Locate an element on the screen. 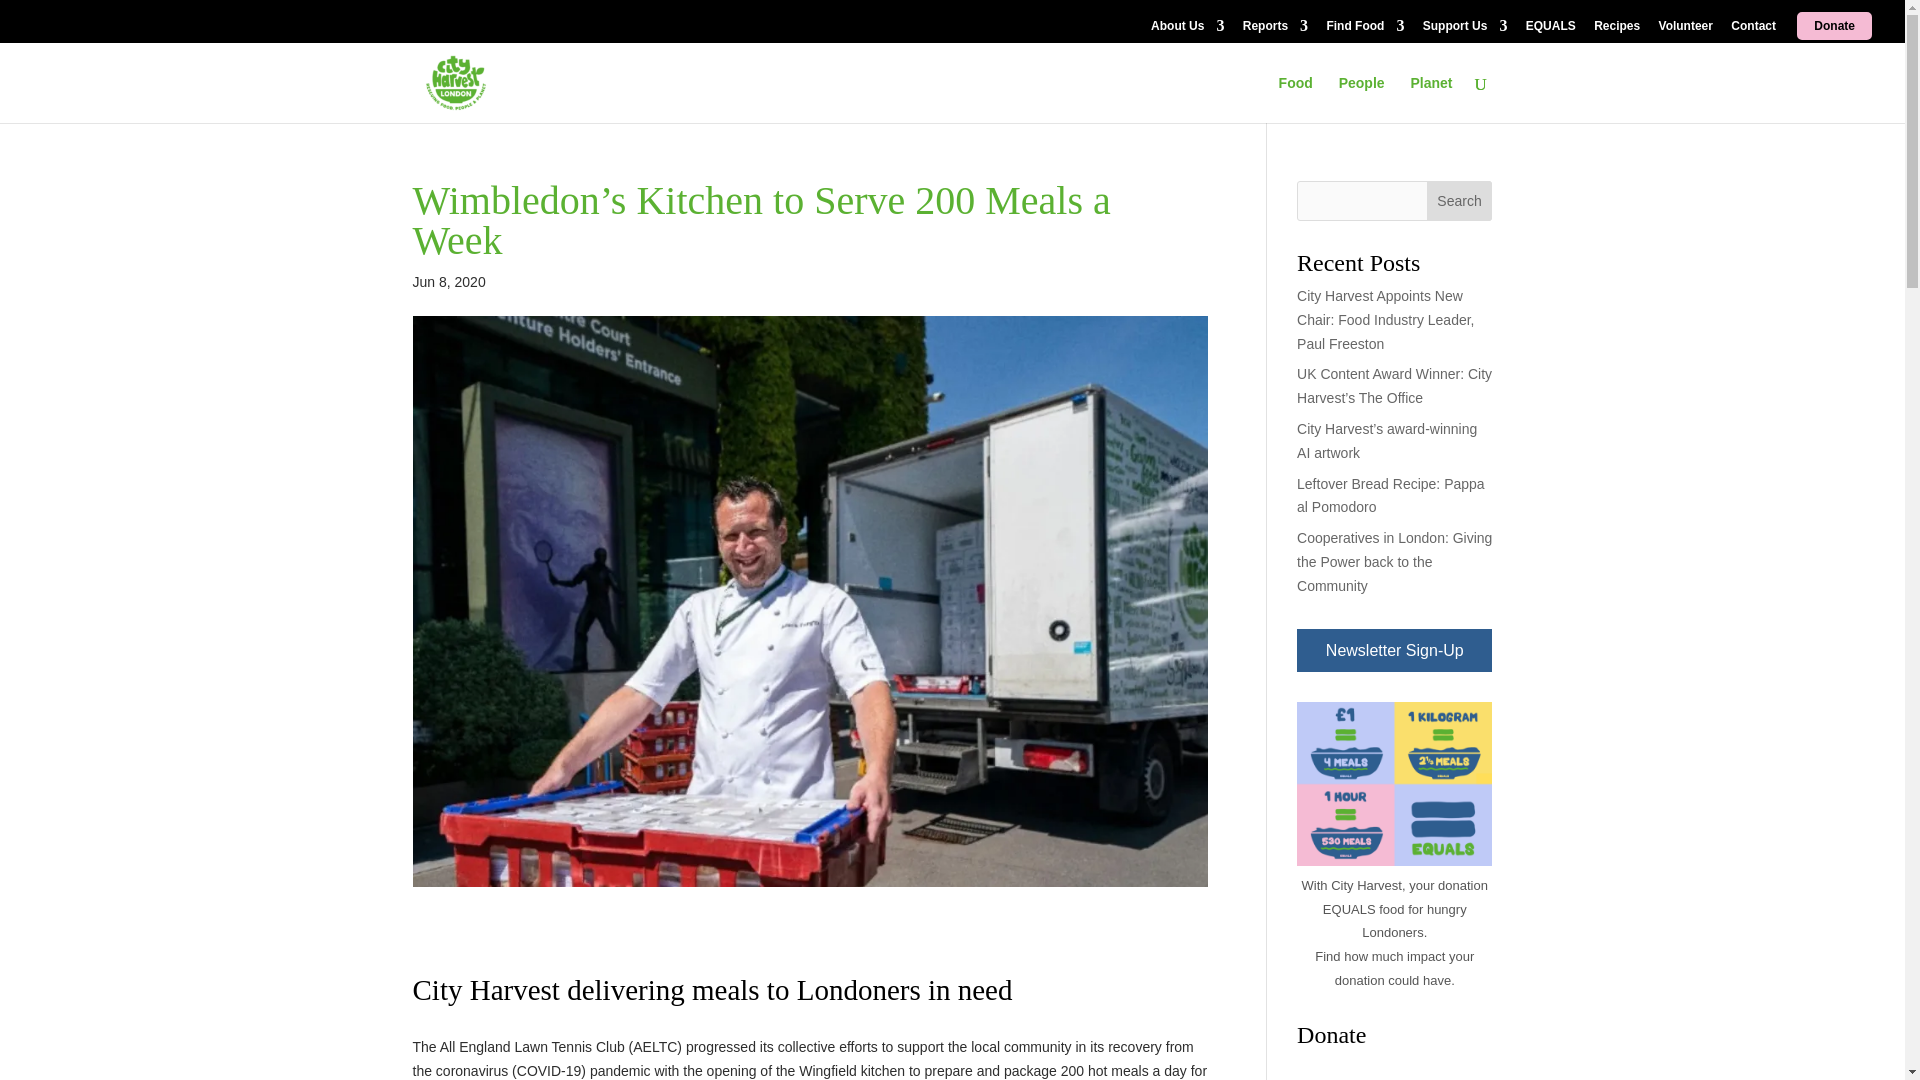 This screenshot has width=1920, height=1080. Volunteer is located at coordinates (1685, 30).